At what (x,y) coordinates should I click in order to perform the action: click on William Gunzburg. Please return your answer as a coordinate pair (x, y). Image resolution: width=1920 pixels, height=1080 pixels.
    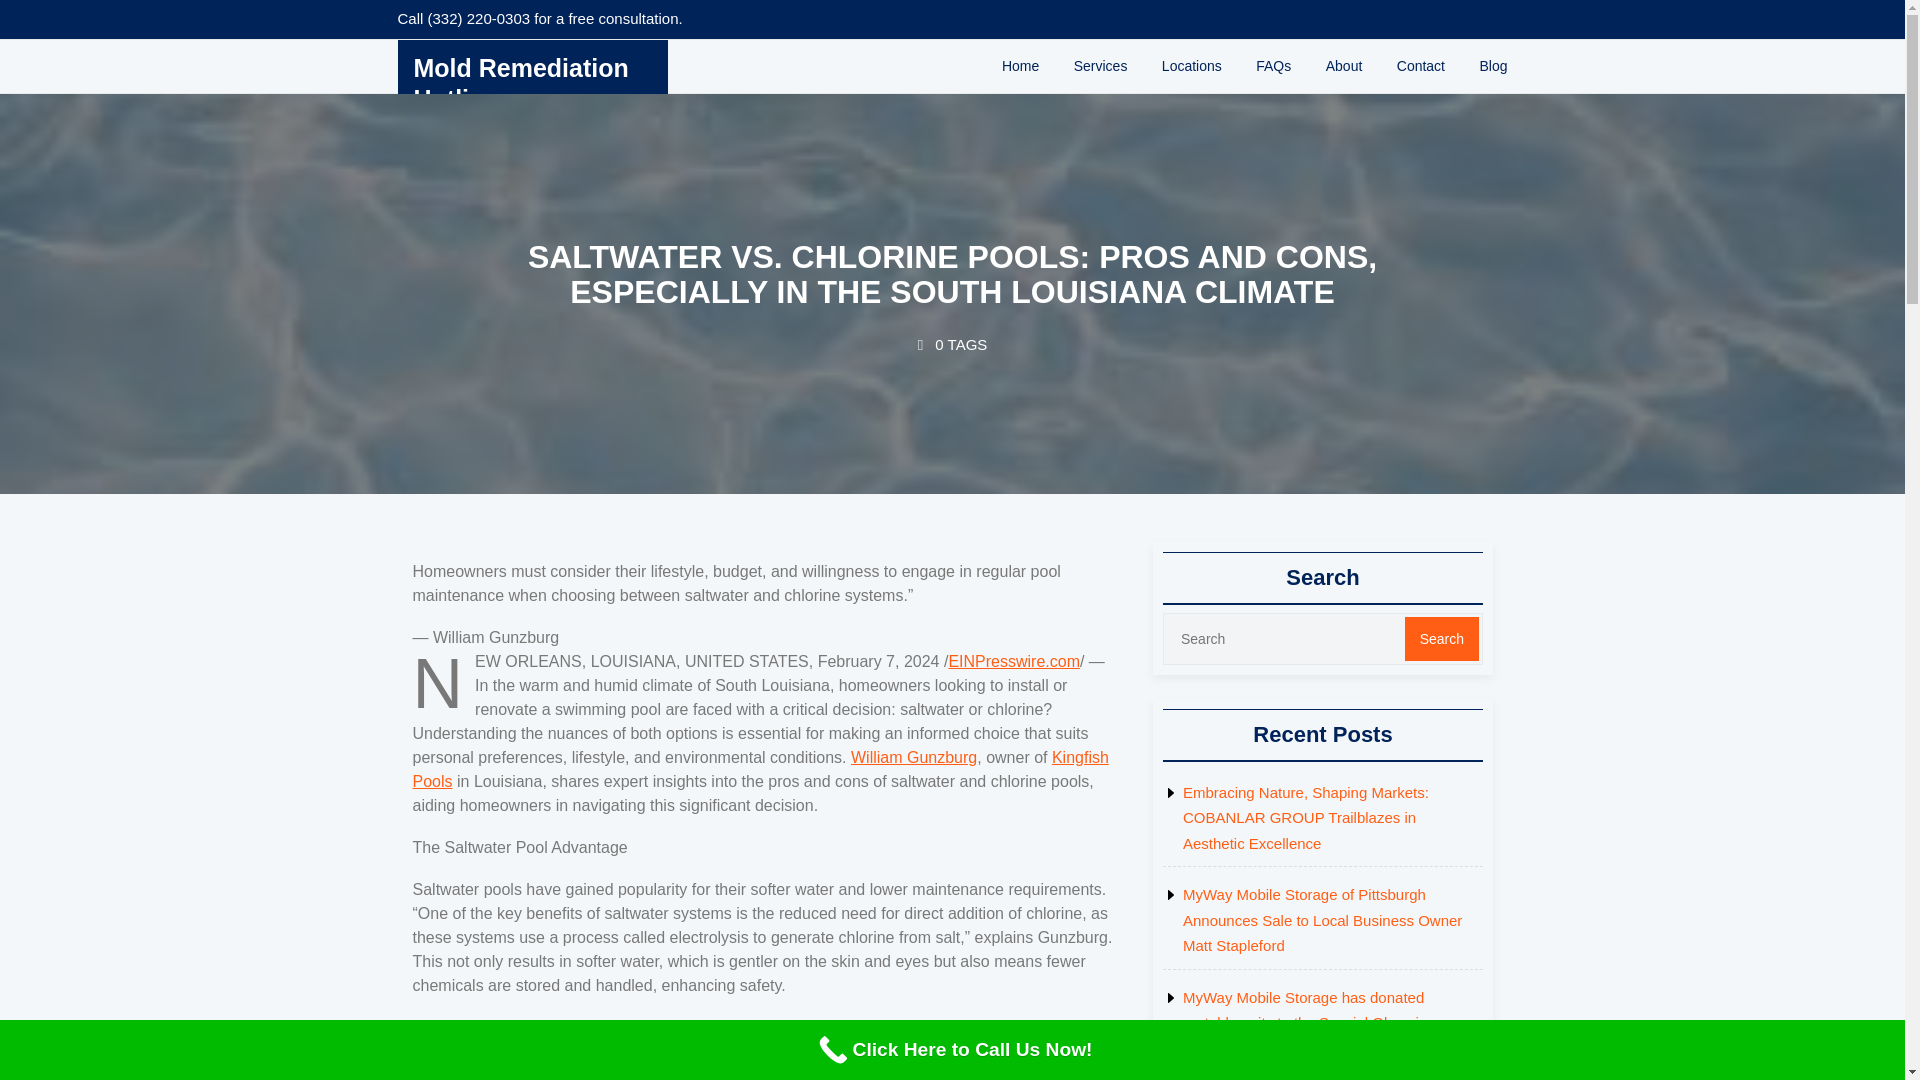
    Looking at the image, I should click on (914, 756).